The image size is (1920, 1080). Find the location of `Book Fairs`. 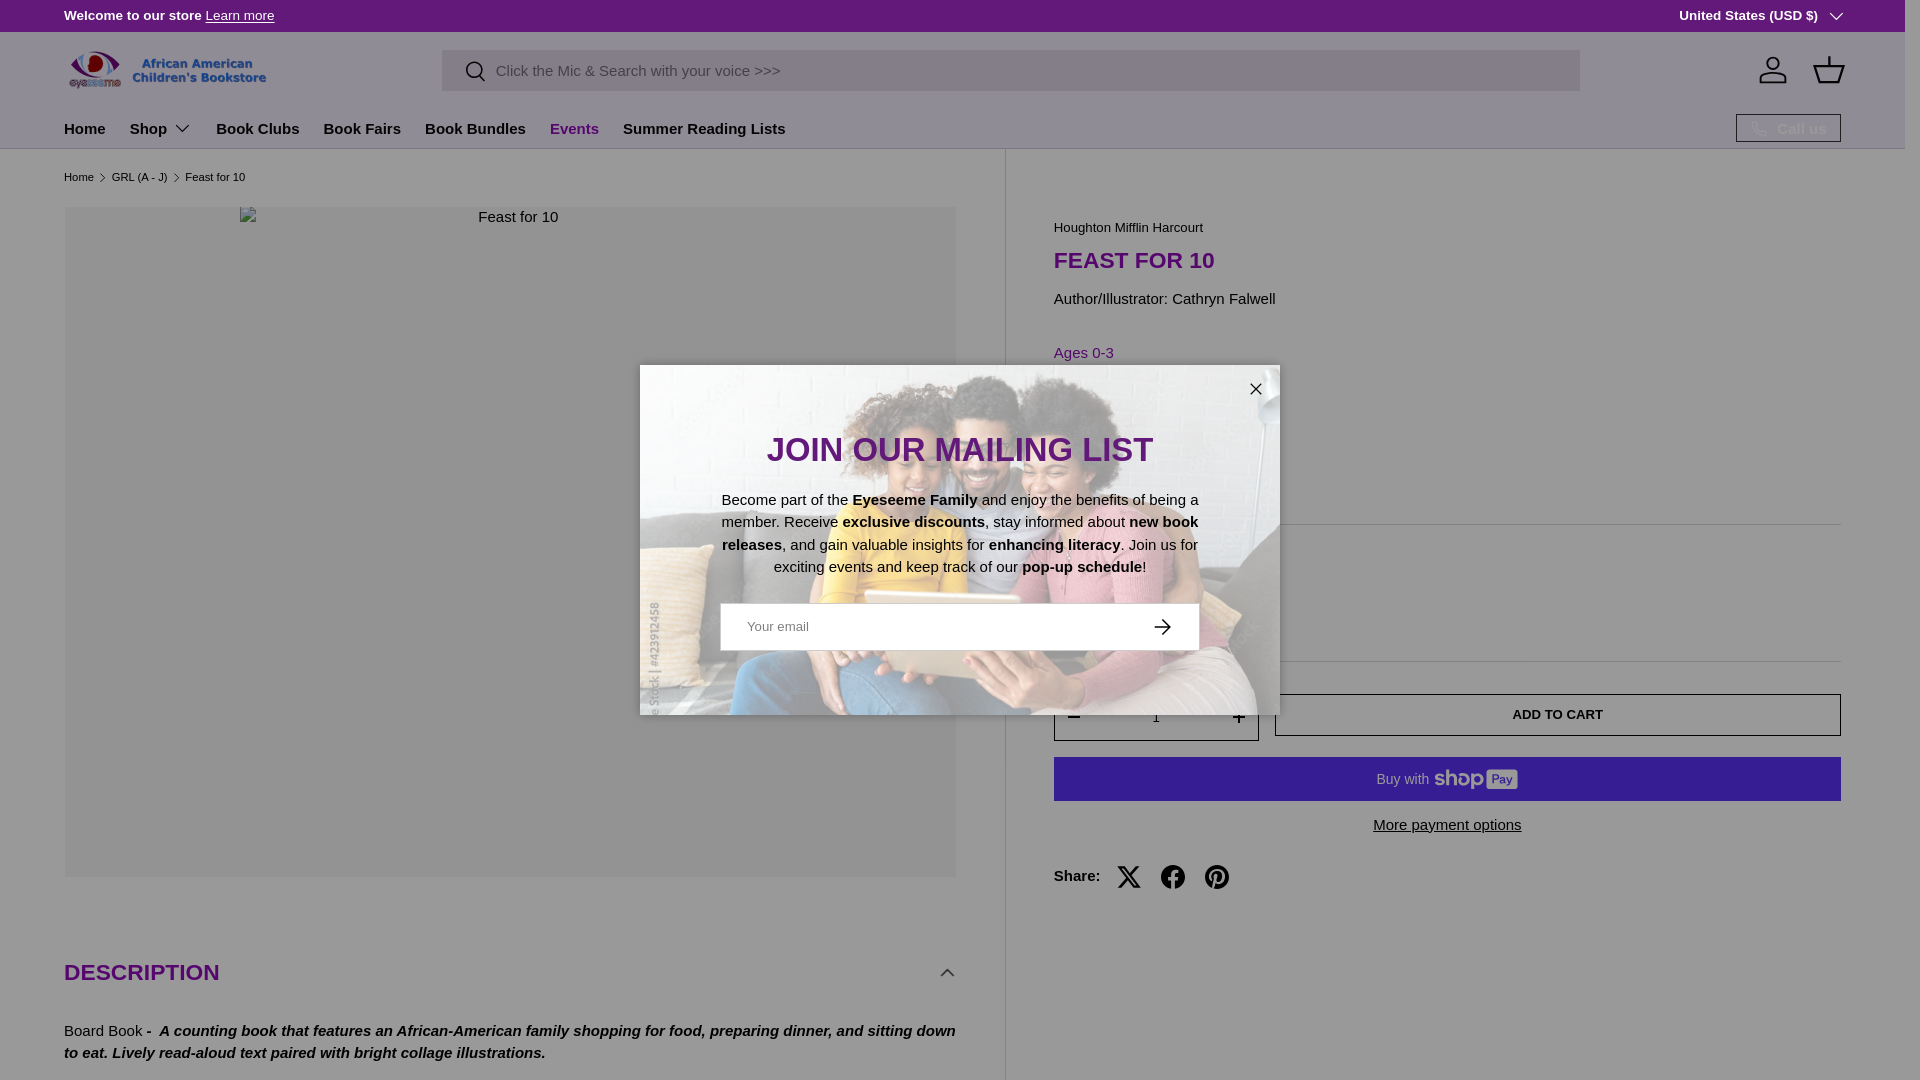

Book Fairs is located at coordinates (362, 128).